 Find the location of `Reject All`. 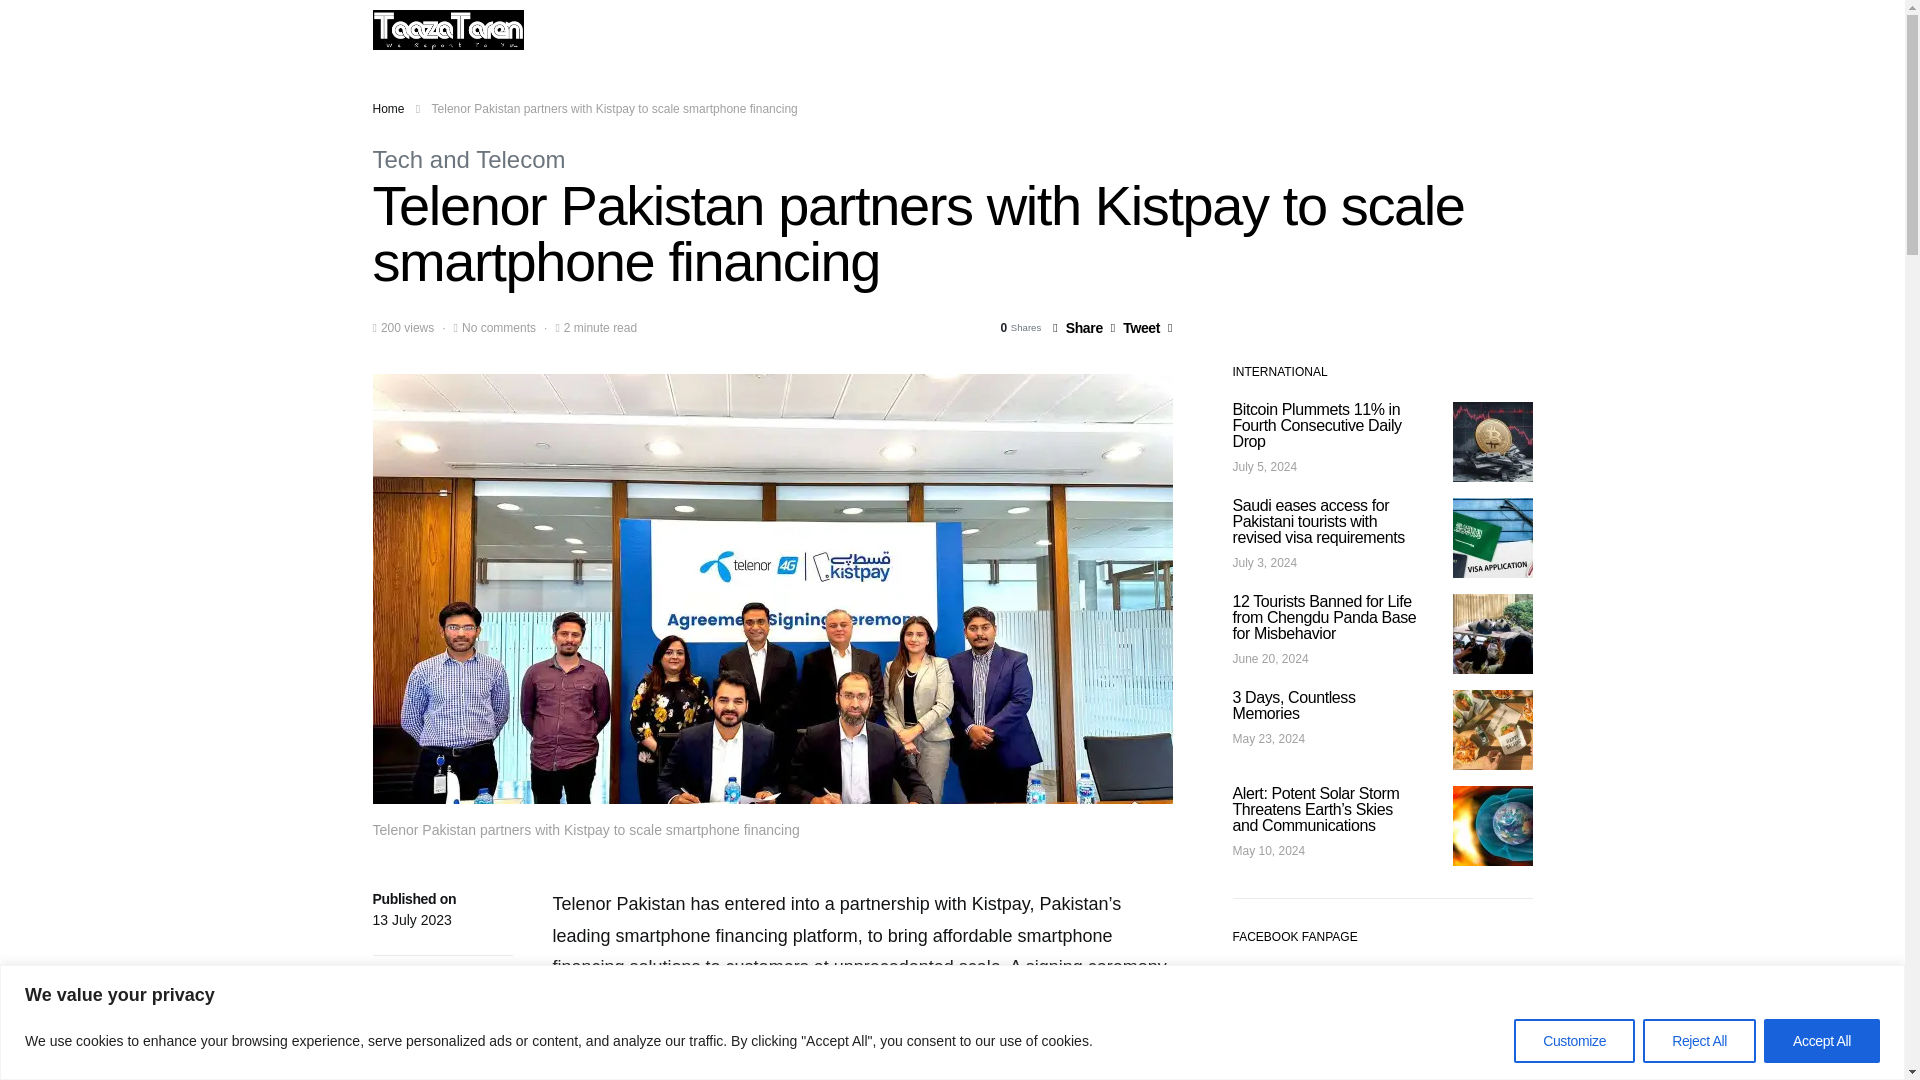

Reject All is located at coordinates (1700, 1040).